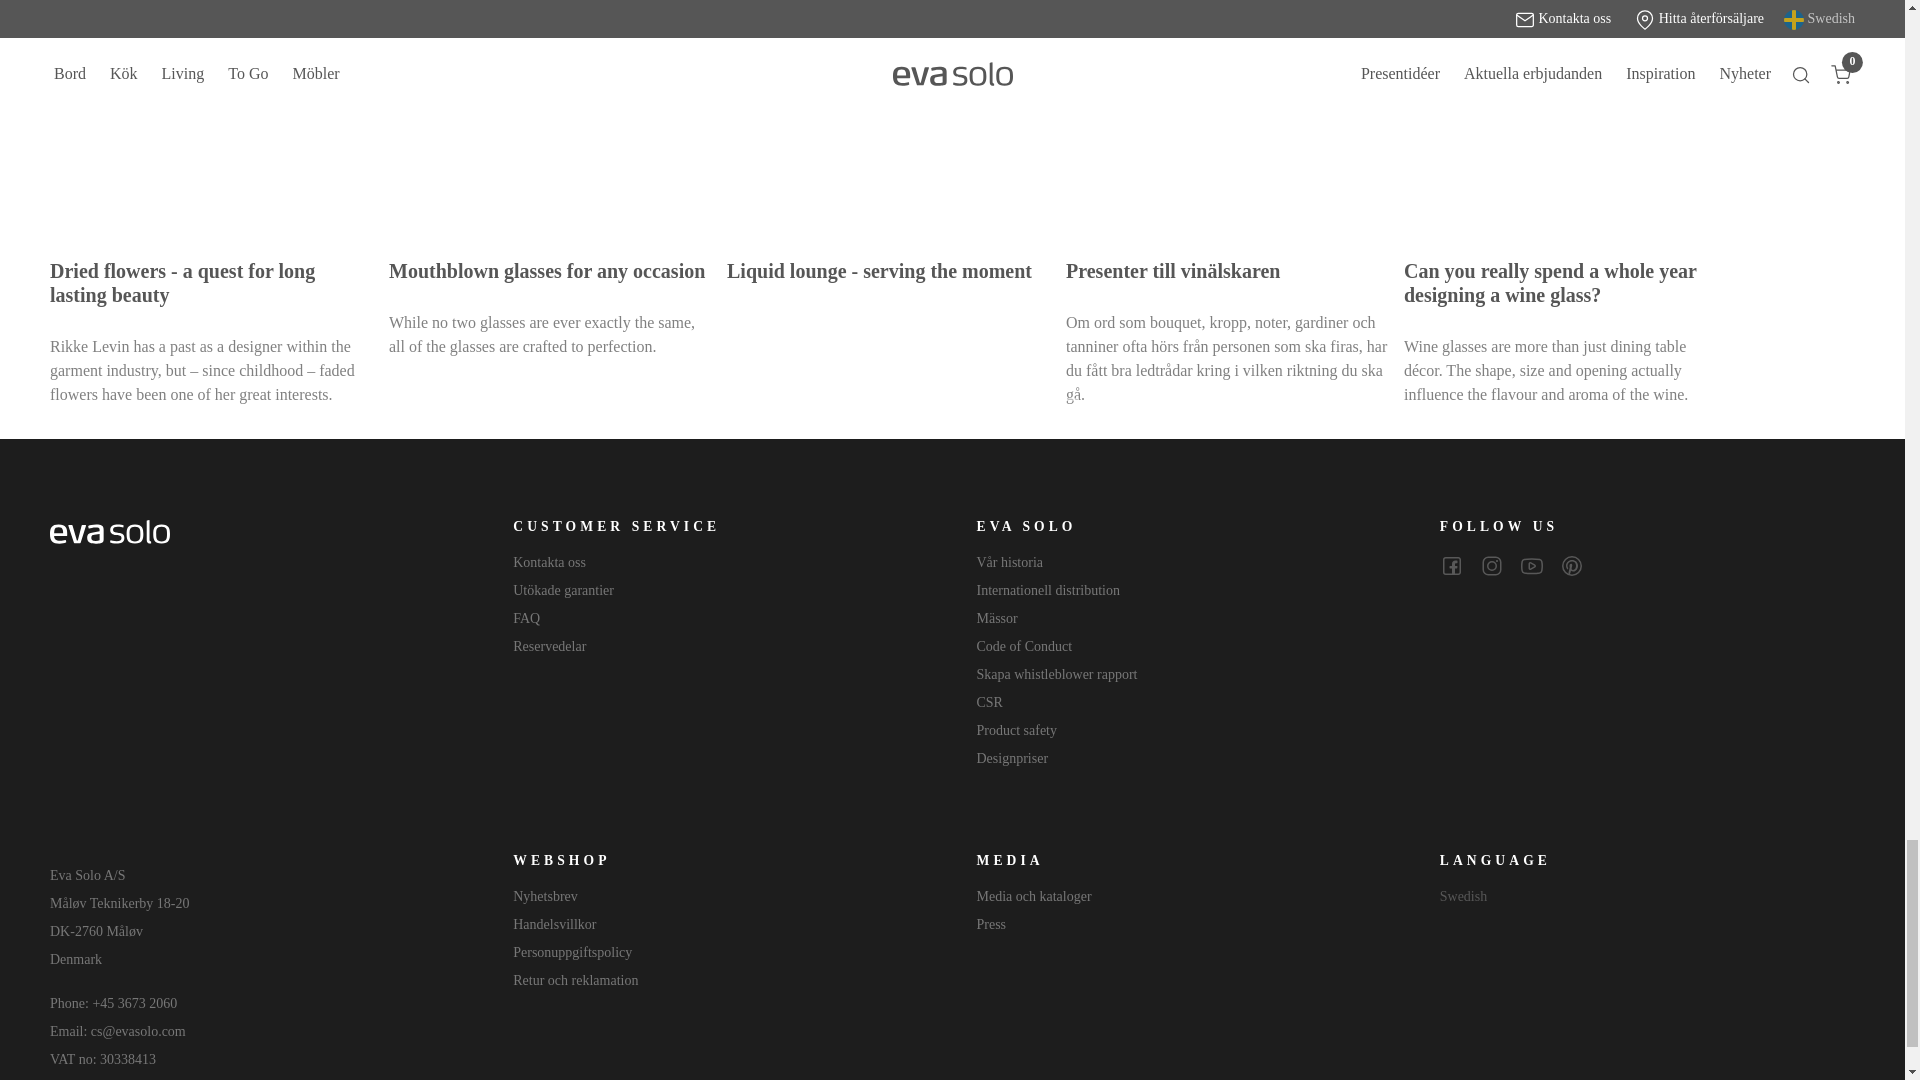 The image size is (1920, 1080). Describe the element at coordinates (1062, 400) in the screenshot. I see `Go to slide 8` at that location.